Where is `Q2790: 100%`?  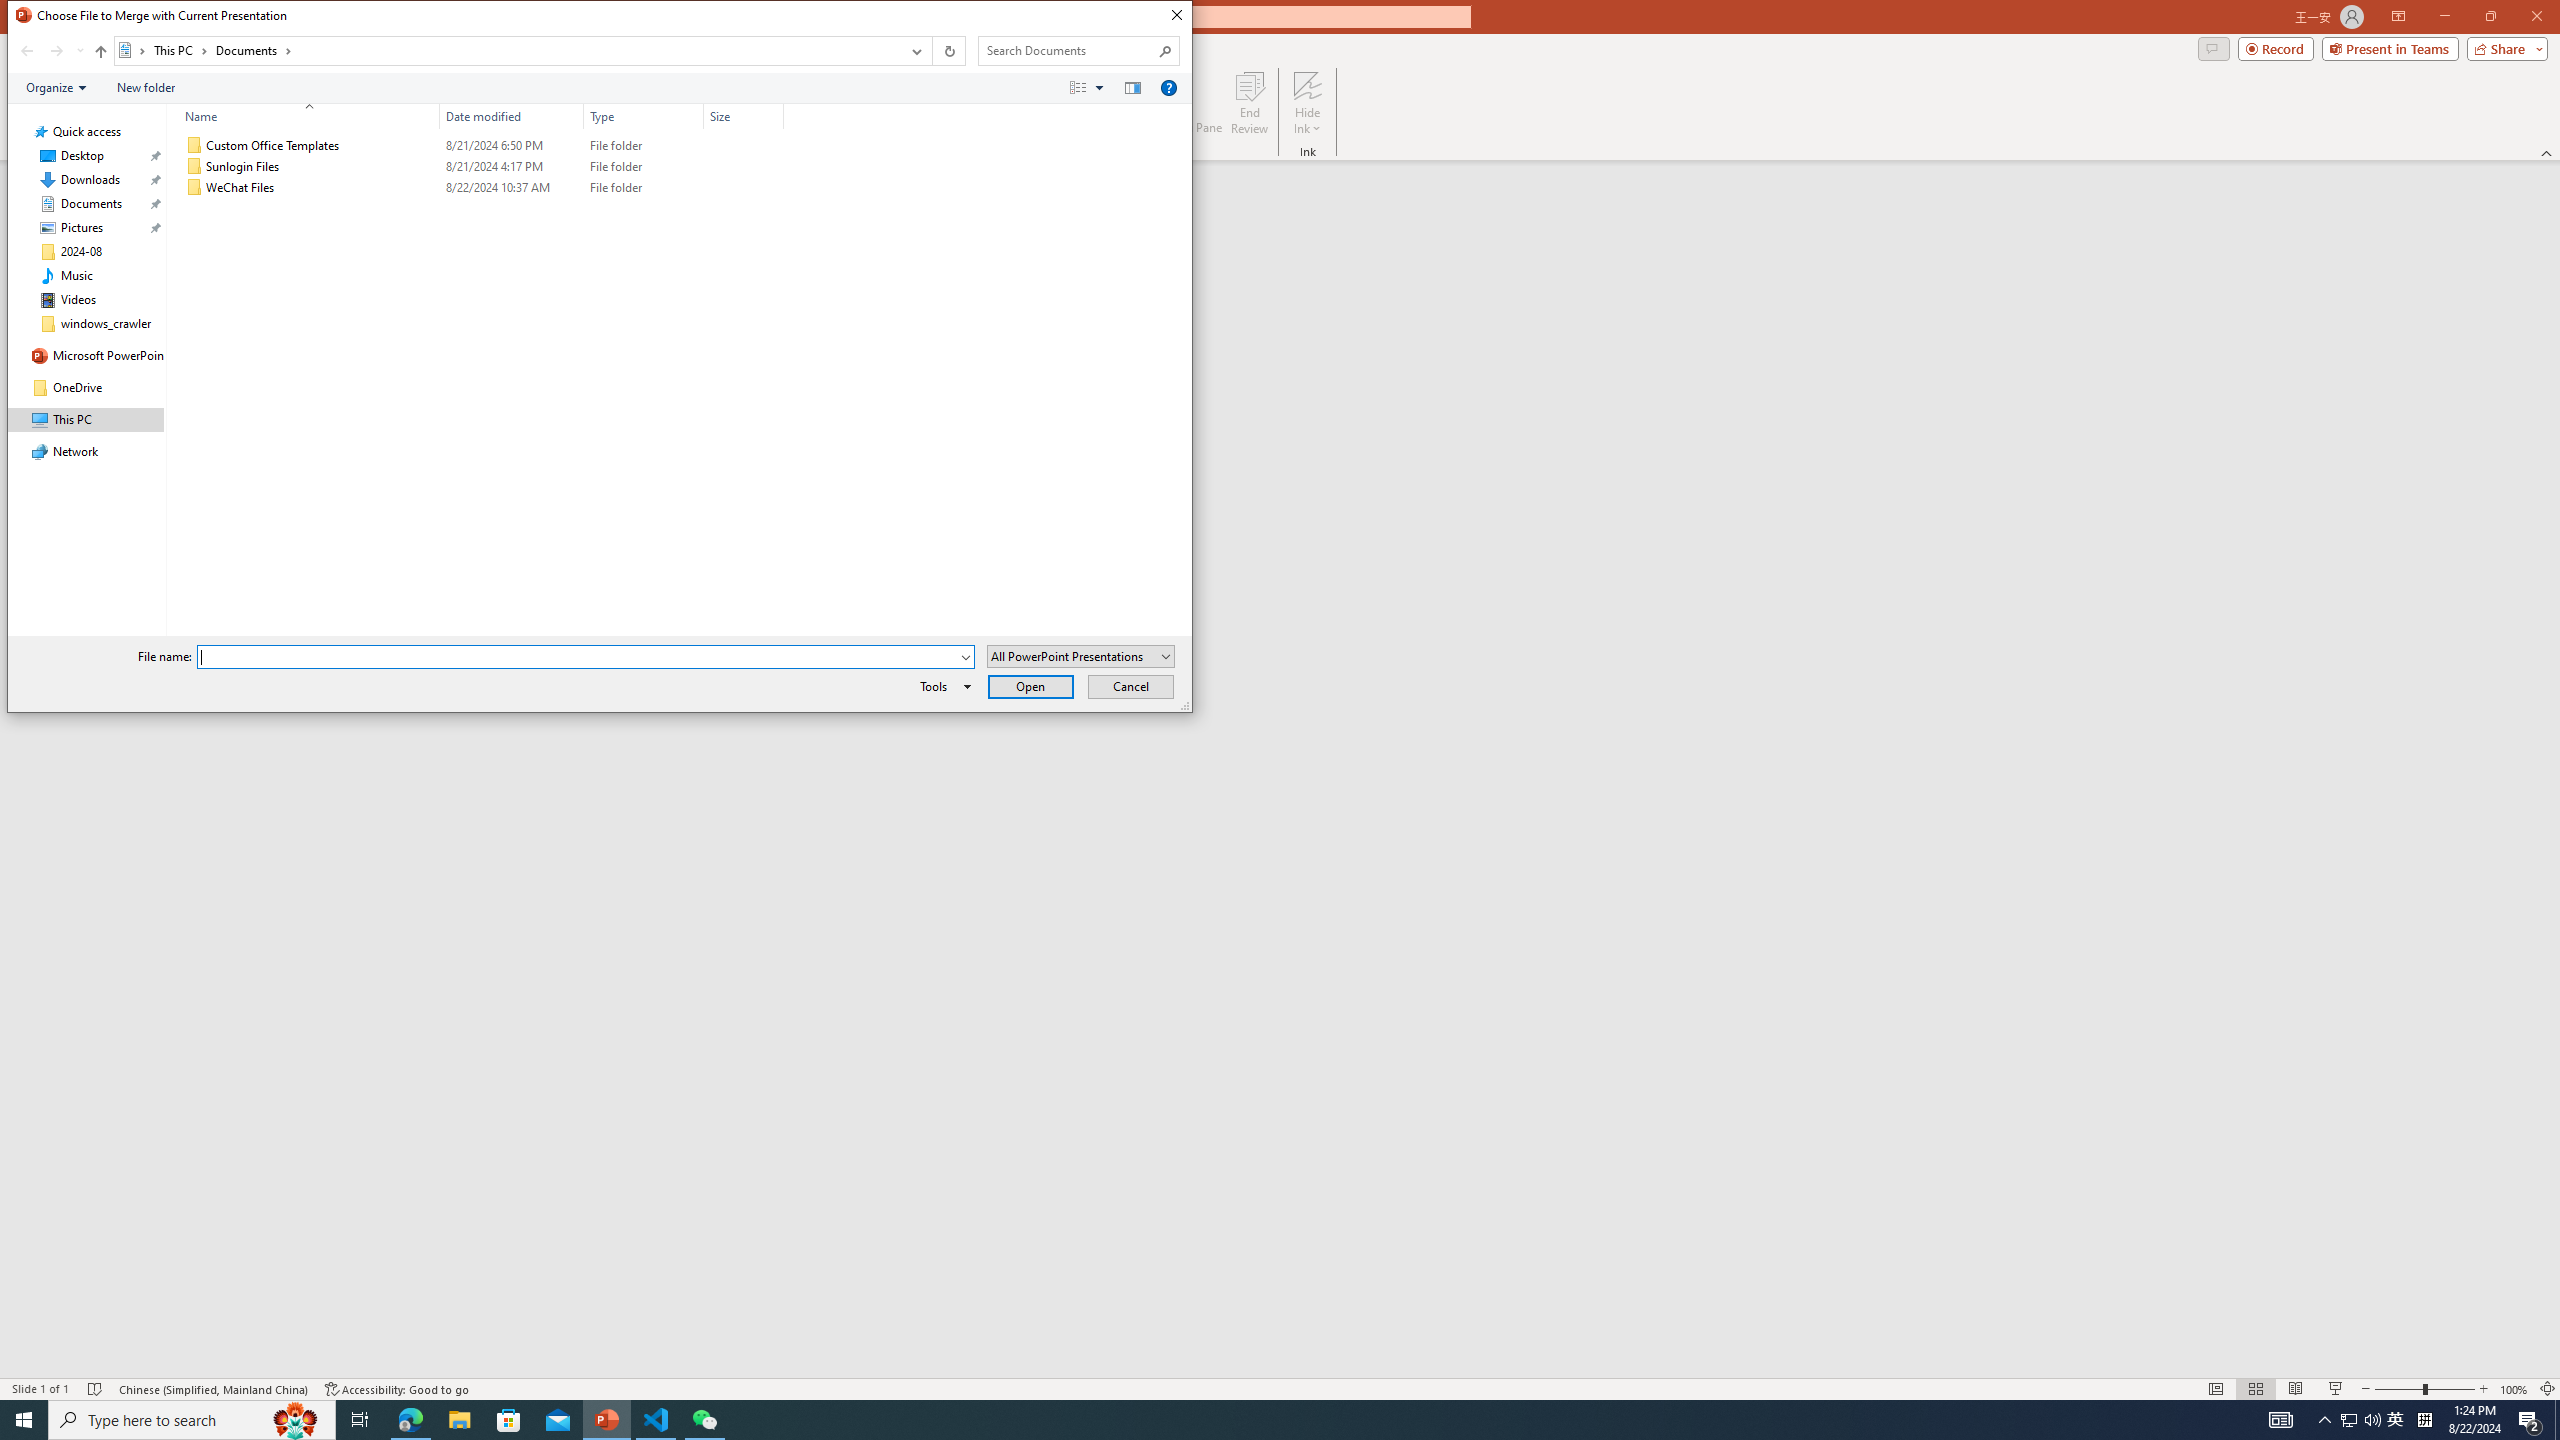 Q2790: 100% is located at coordinates (2372, 1420).